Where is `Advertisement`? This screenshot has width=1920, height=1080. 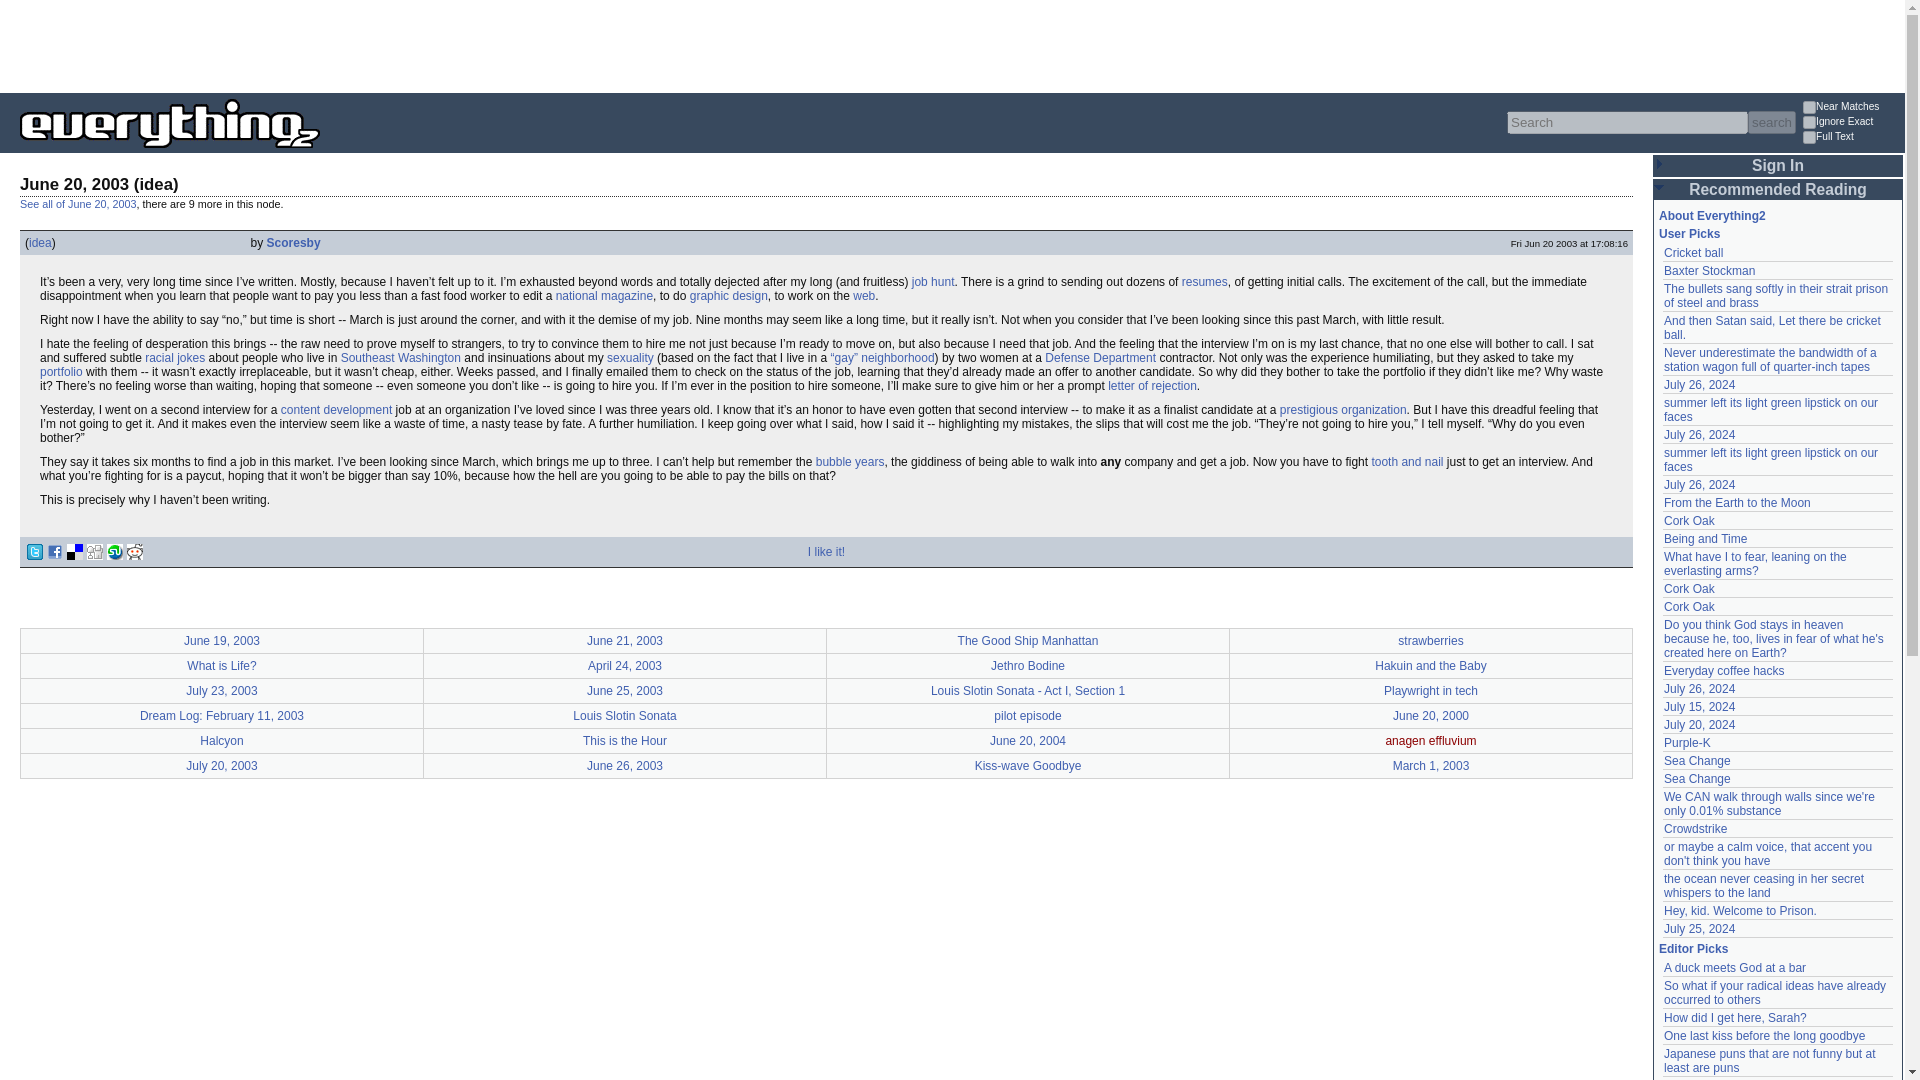 Advertisement is located at coordinates (364, 44).